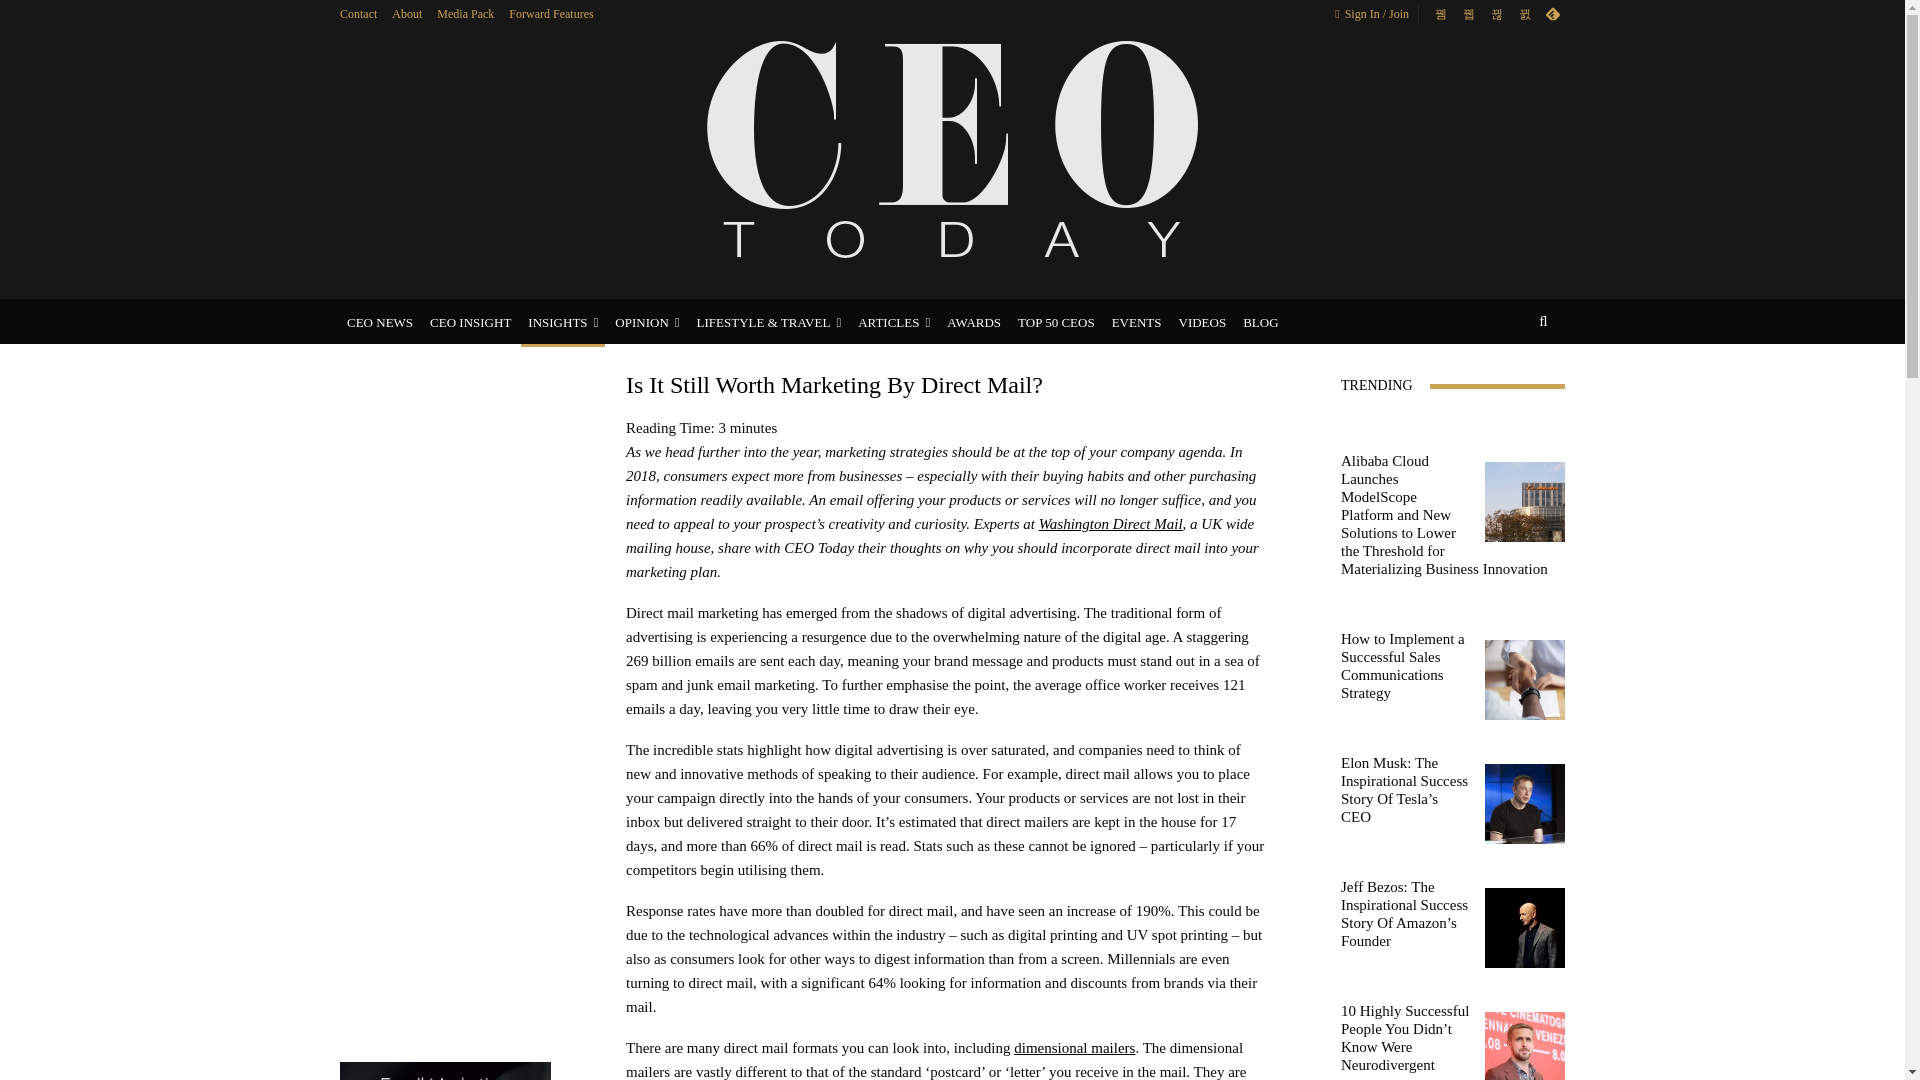  What do you see at coordinates (465, 13) in the screenshot?
I see `Media Pack` at bounding box center [465, 13].